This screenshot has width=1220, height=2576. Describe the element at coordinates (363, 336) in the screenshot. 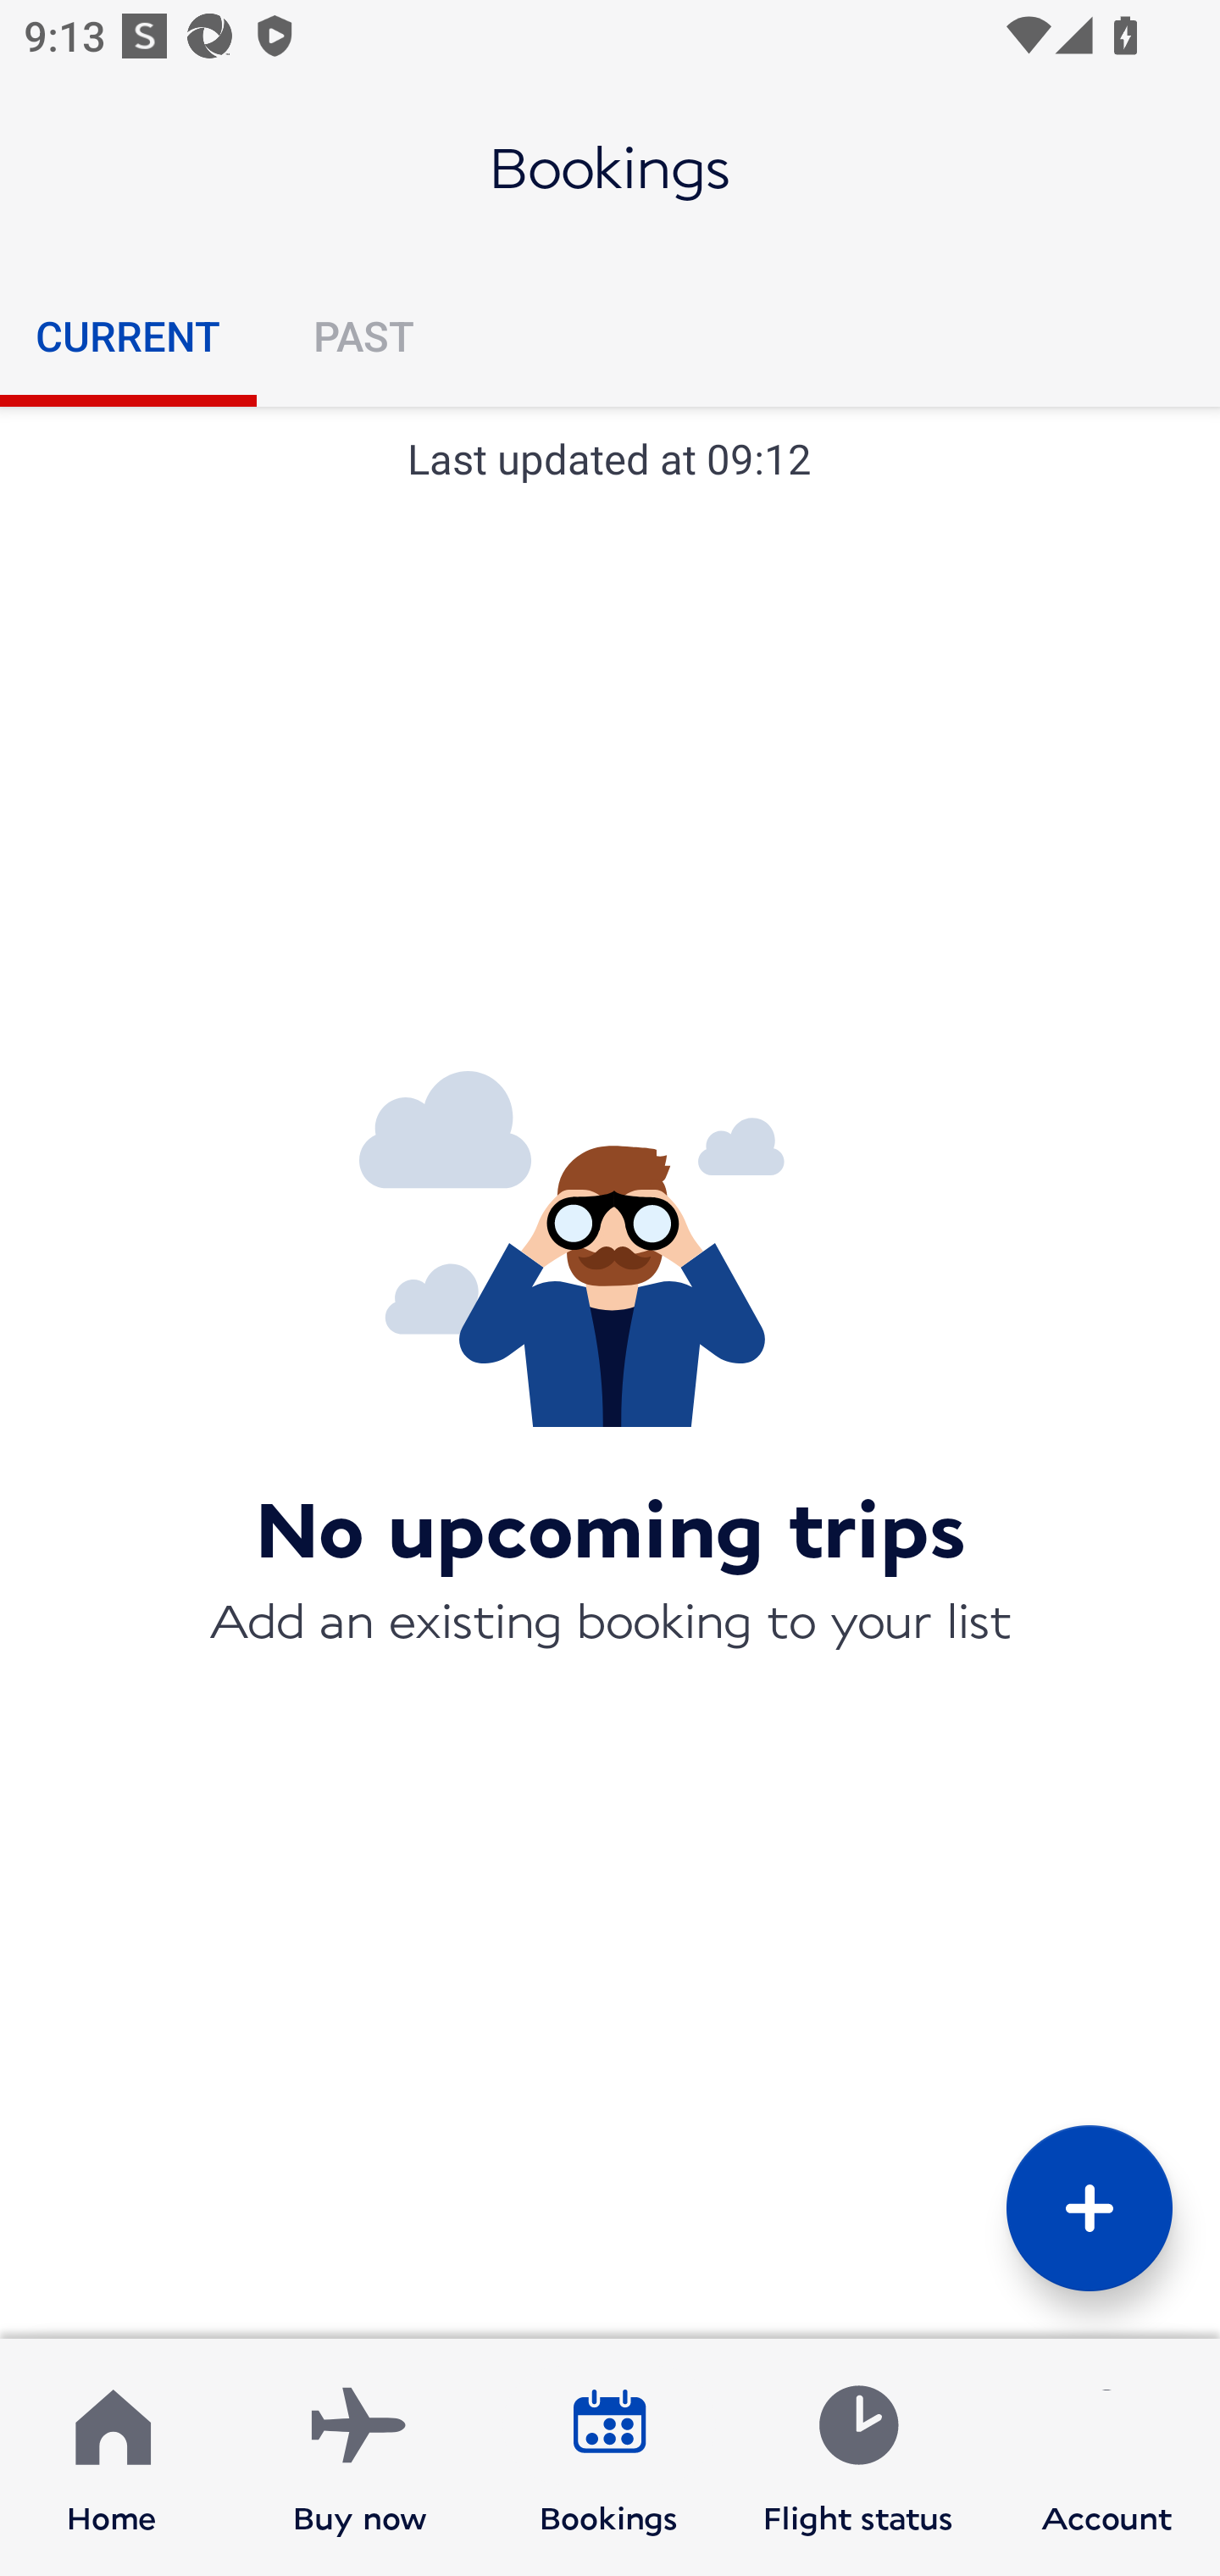

I see `PAST` at that location.